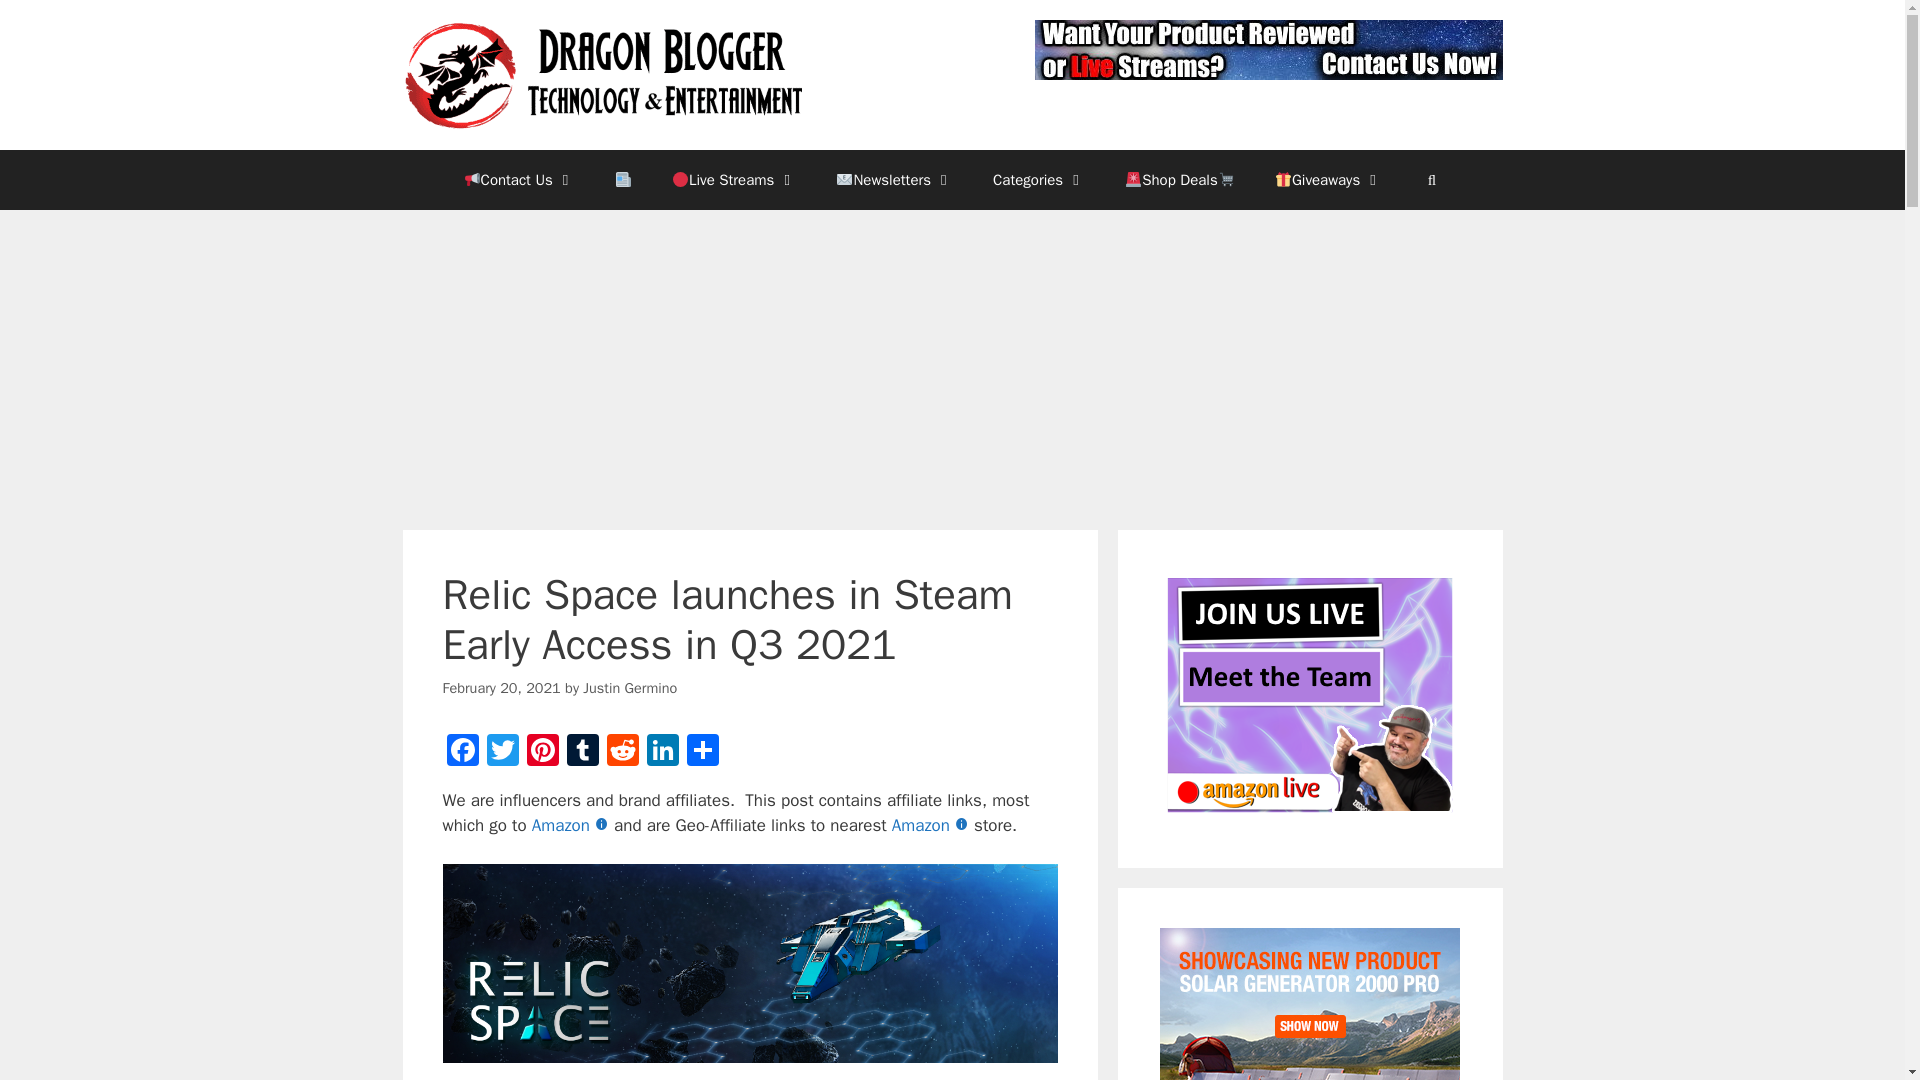 This screenshot has height=1080, width=1920. What do you see at coordinates (661, 753) in the screenshot?
I see `LinkedIn` at bounding box center [661, 753].